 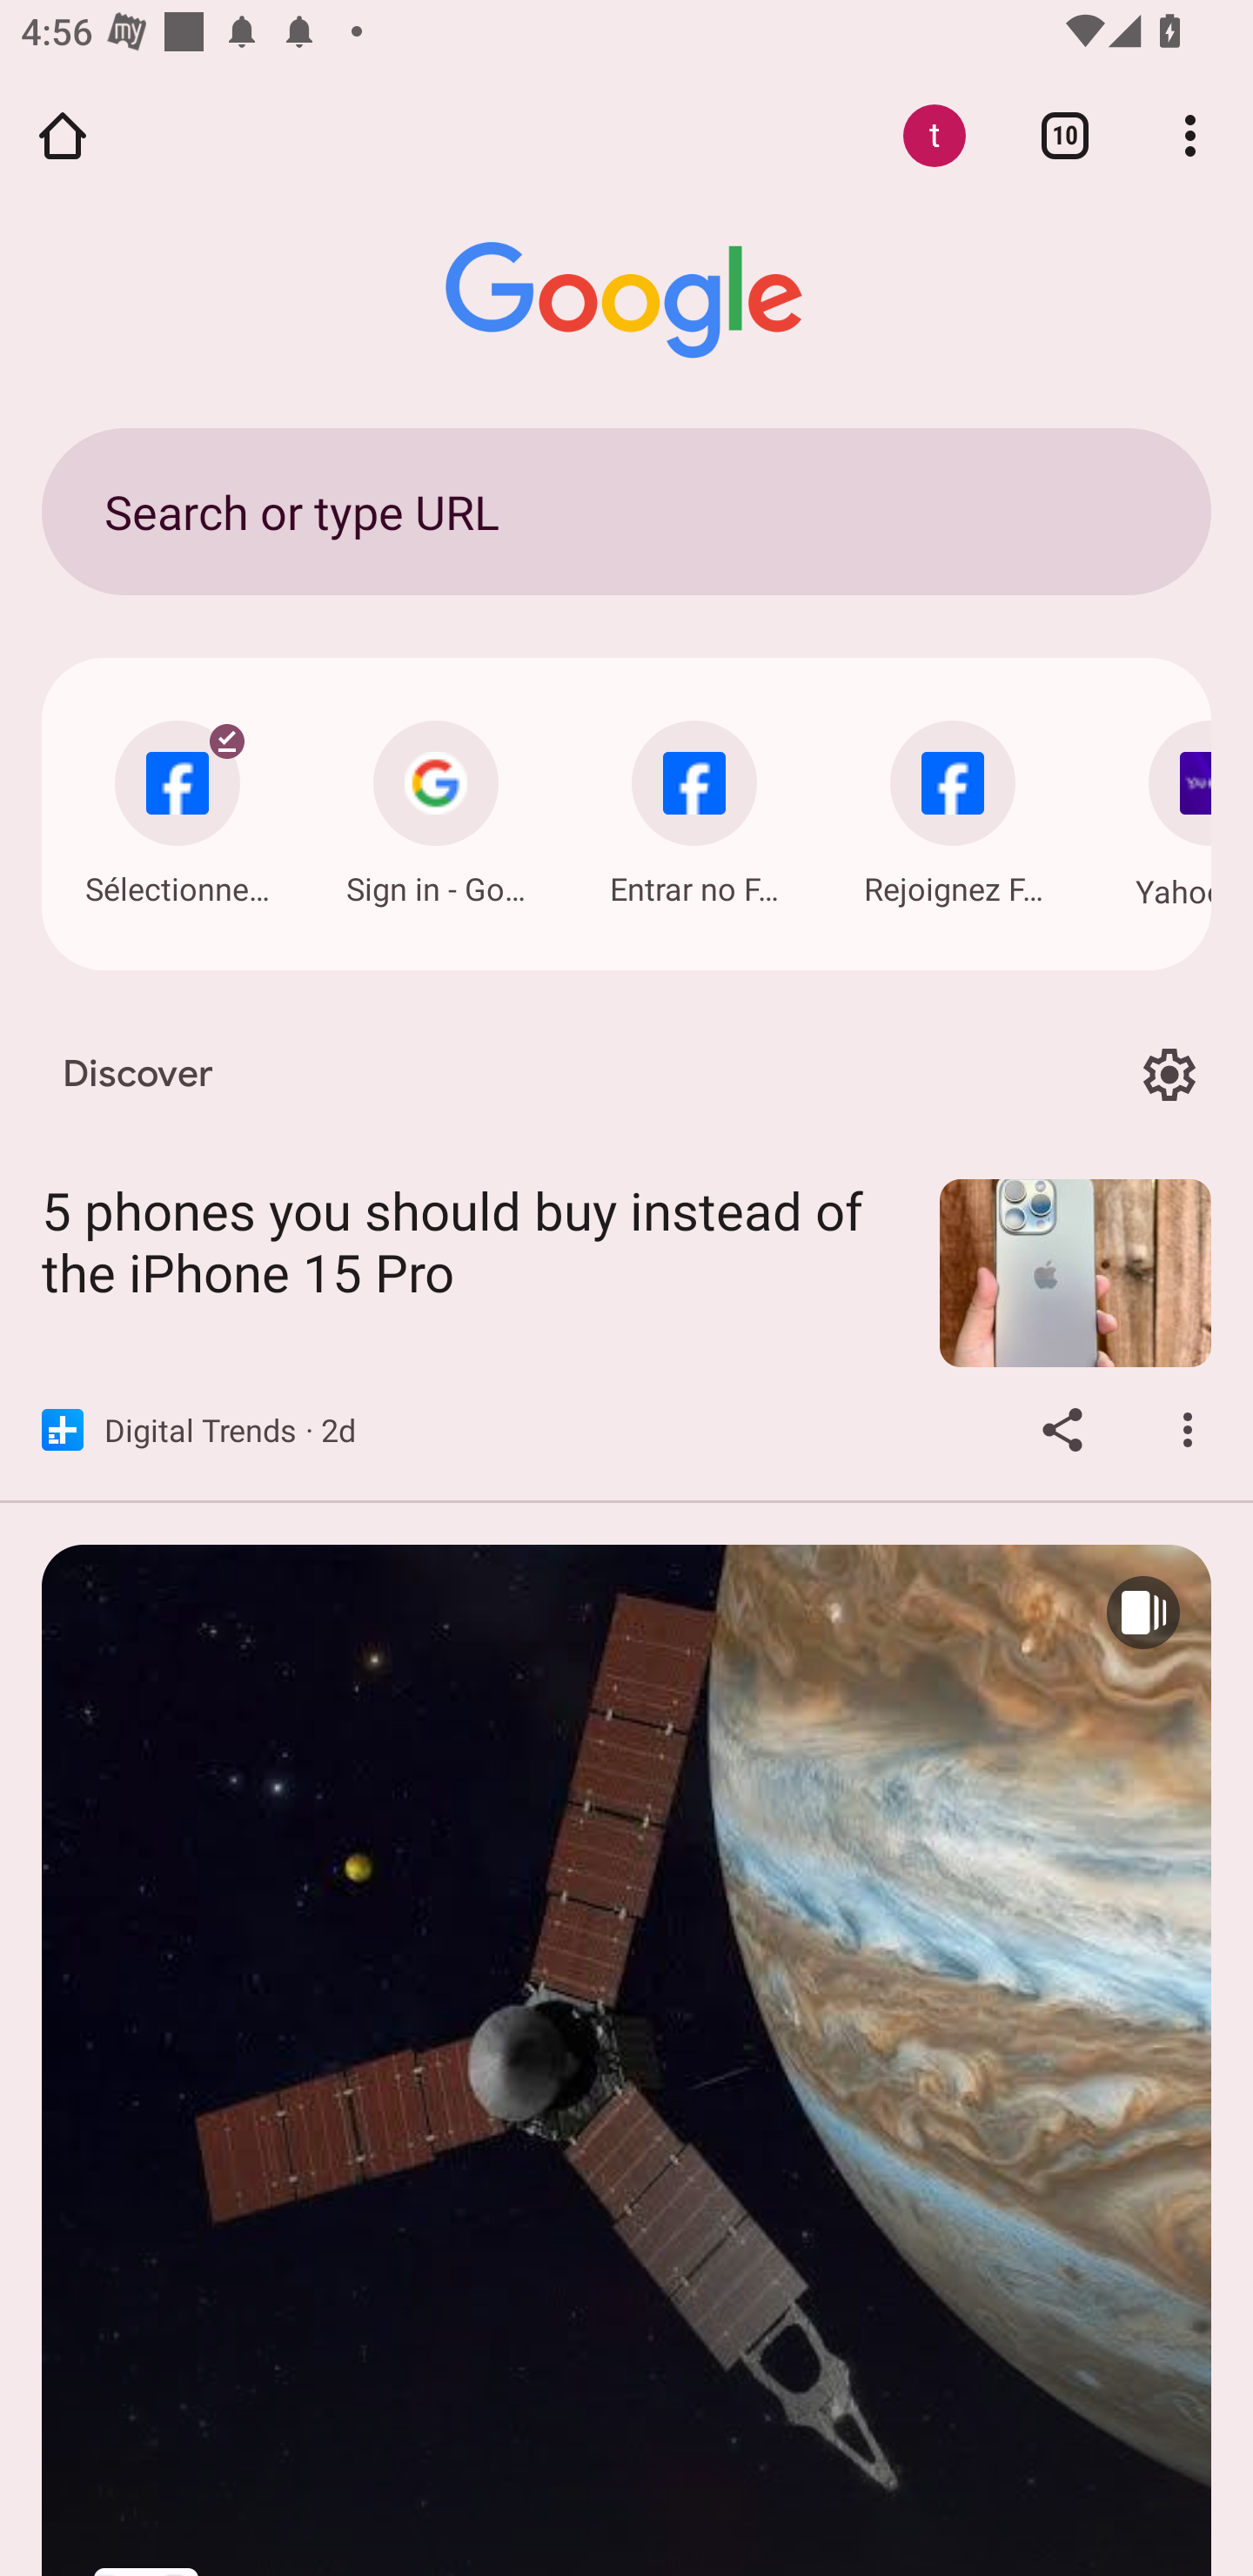 What do you see at coordinates (1169, 1076) in the screenshot?
I see `Options for Discover` at bounding box center [1169, 1076].